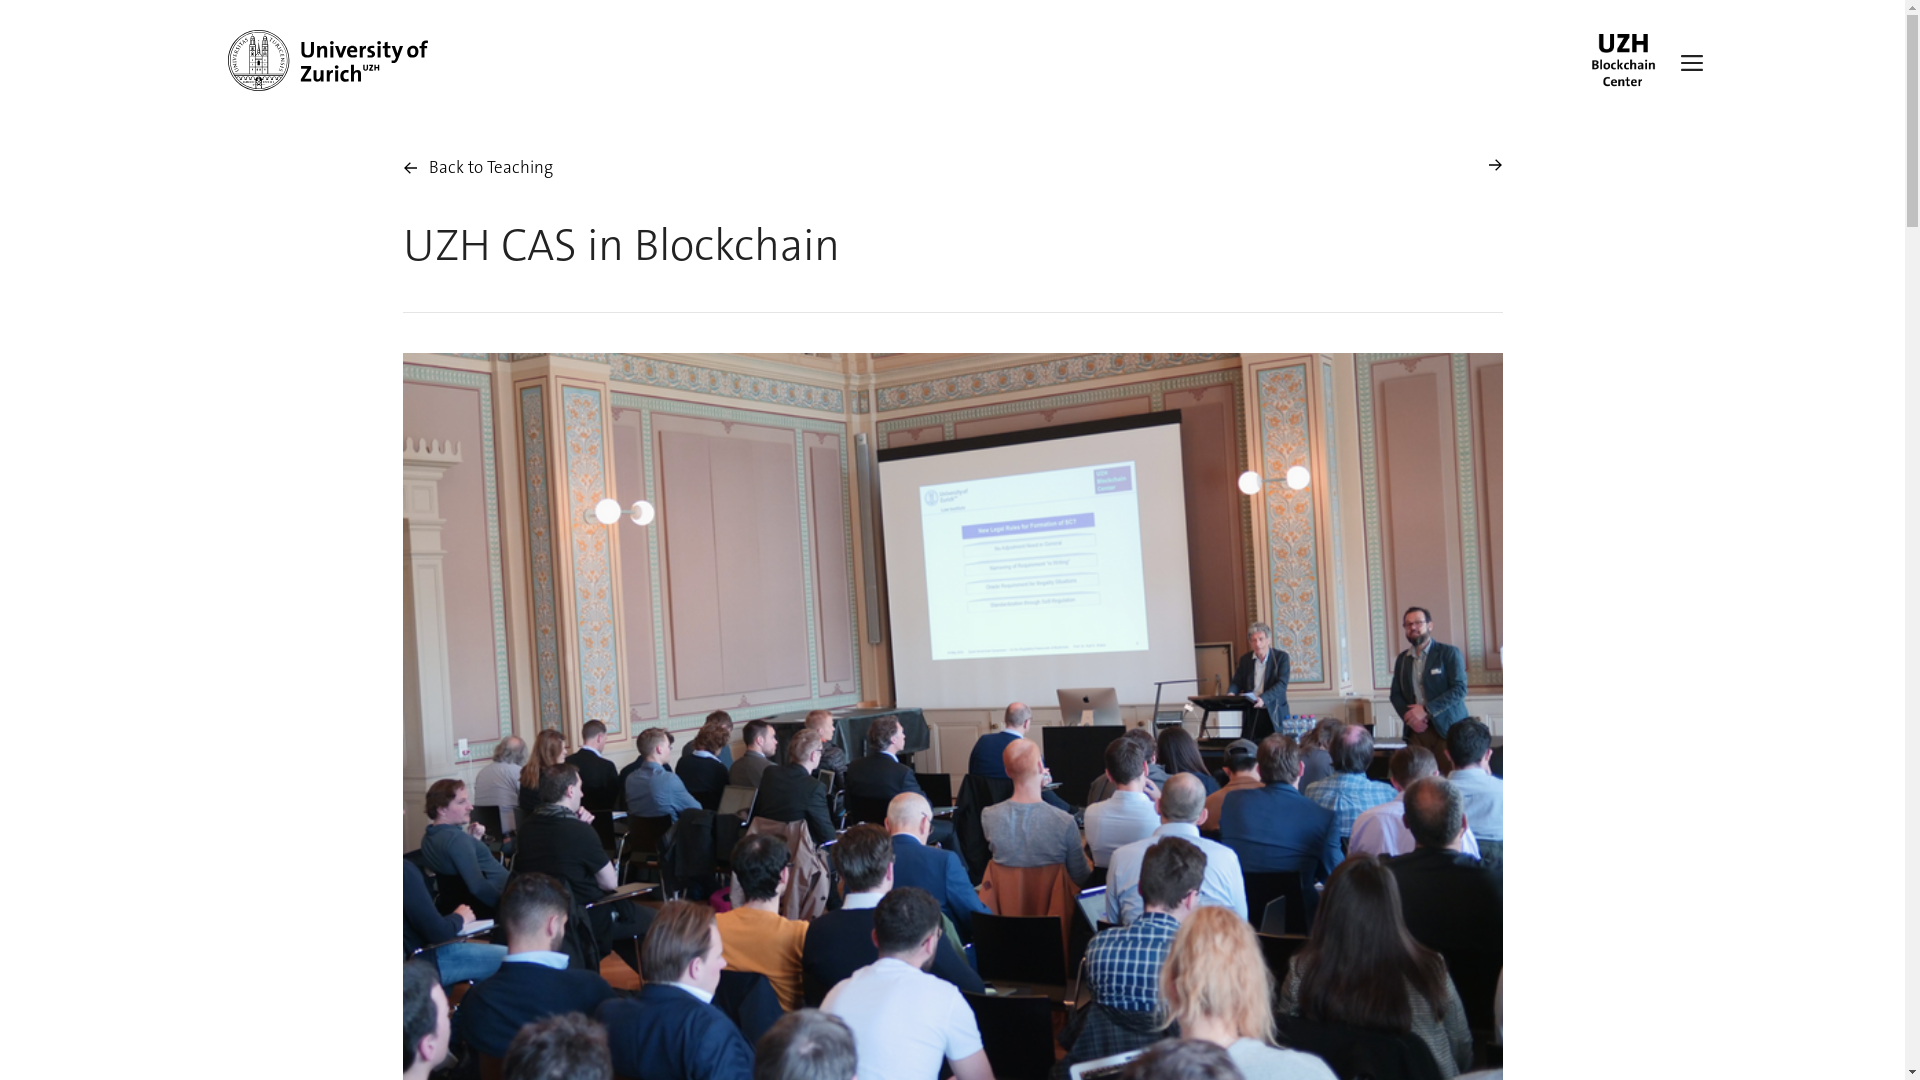  I want to click on Blockchain Group, so click(1624, 60).